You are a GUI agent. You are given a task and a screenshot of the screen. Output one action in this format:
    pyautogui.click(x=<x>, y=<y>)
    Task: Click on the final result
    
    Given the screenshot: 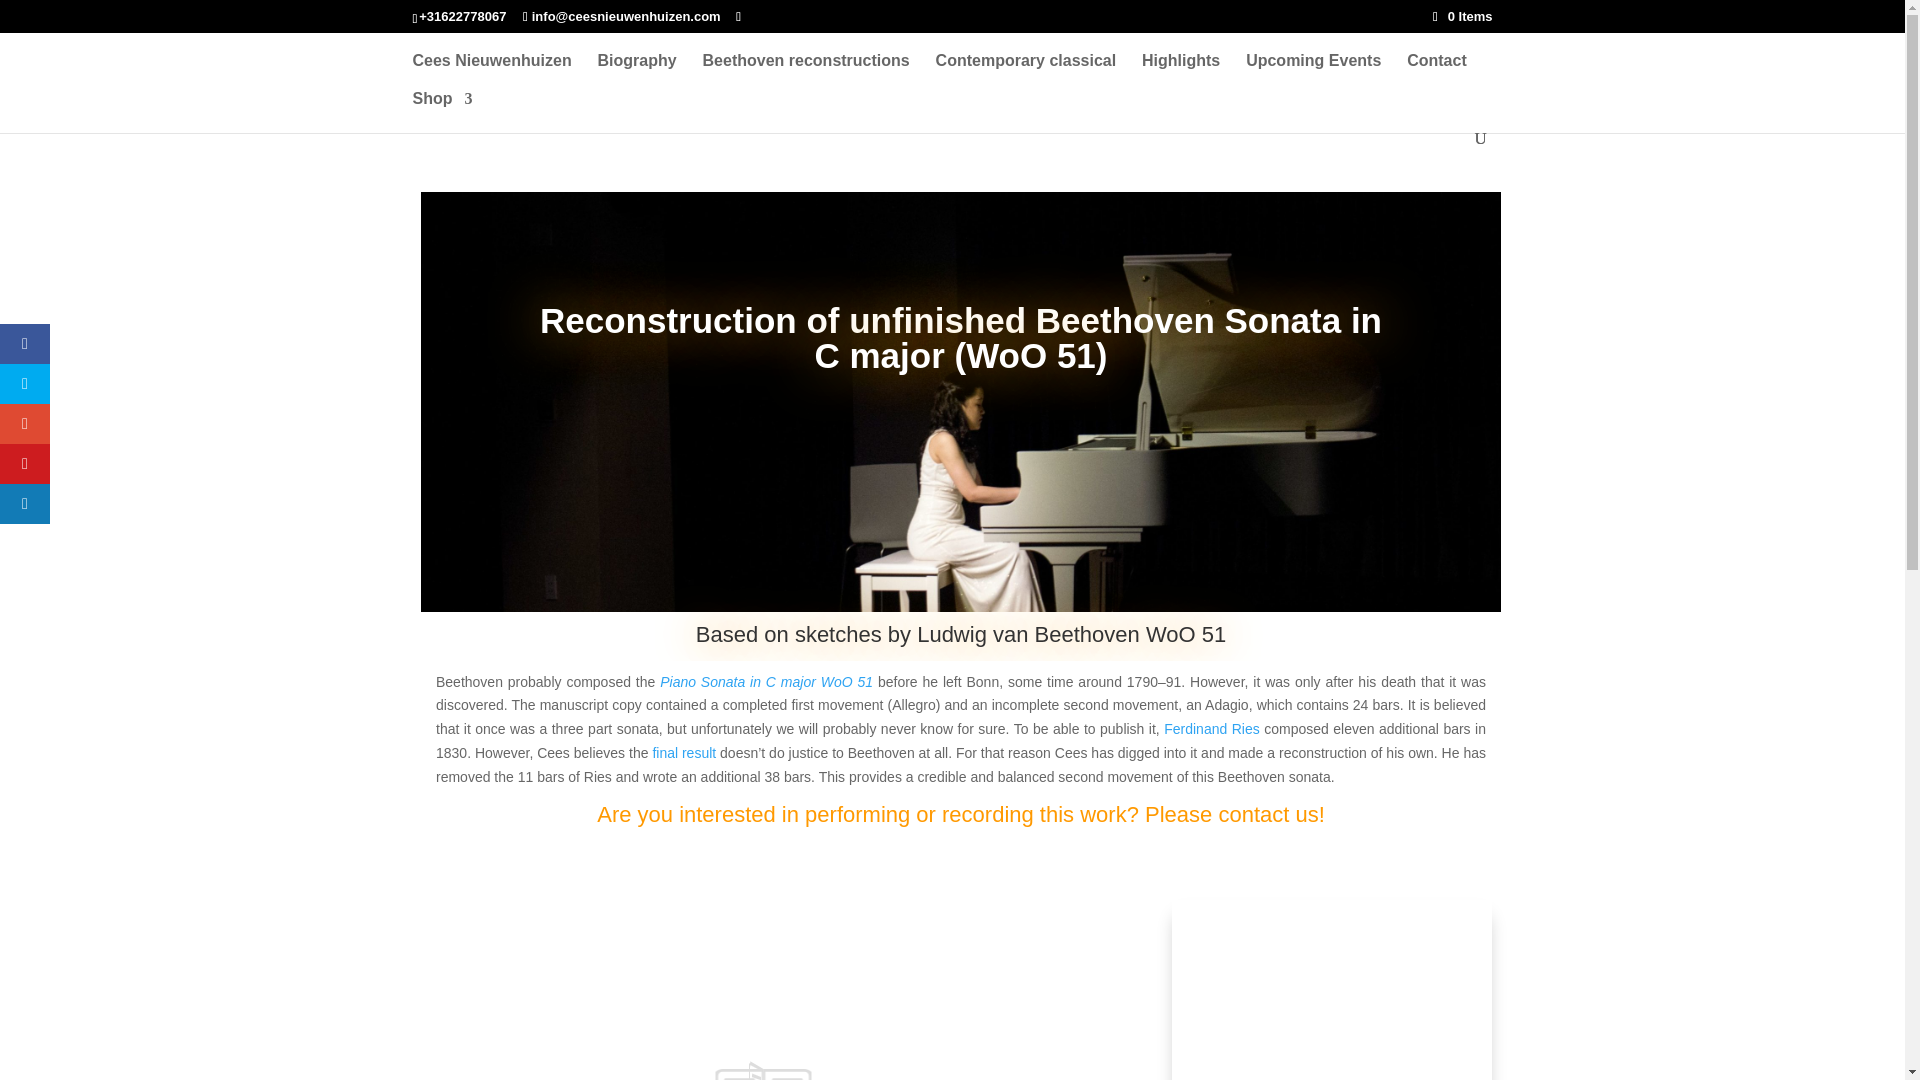 What is the action you would take?
    pyautogui.click(x=684, y=753)
    